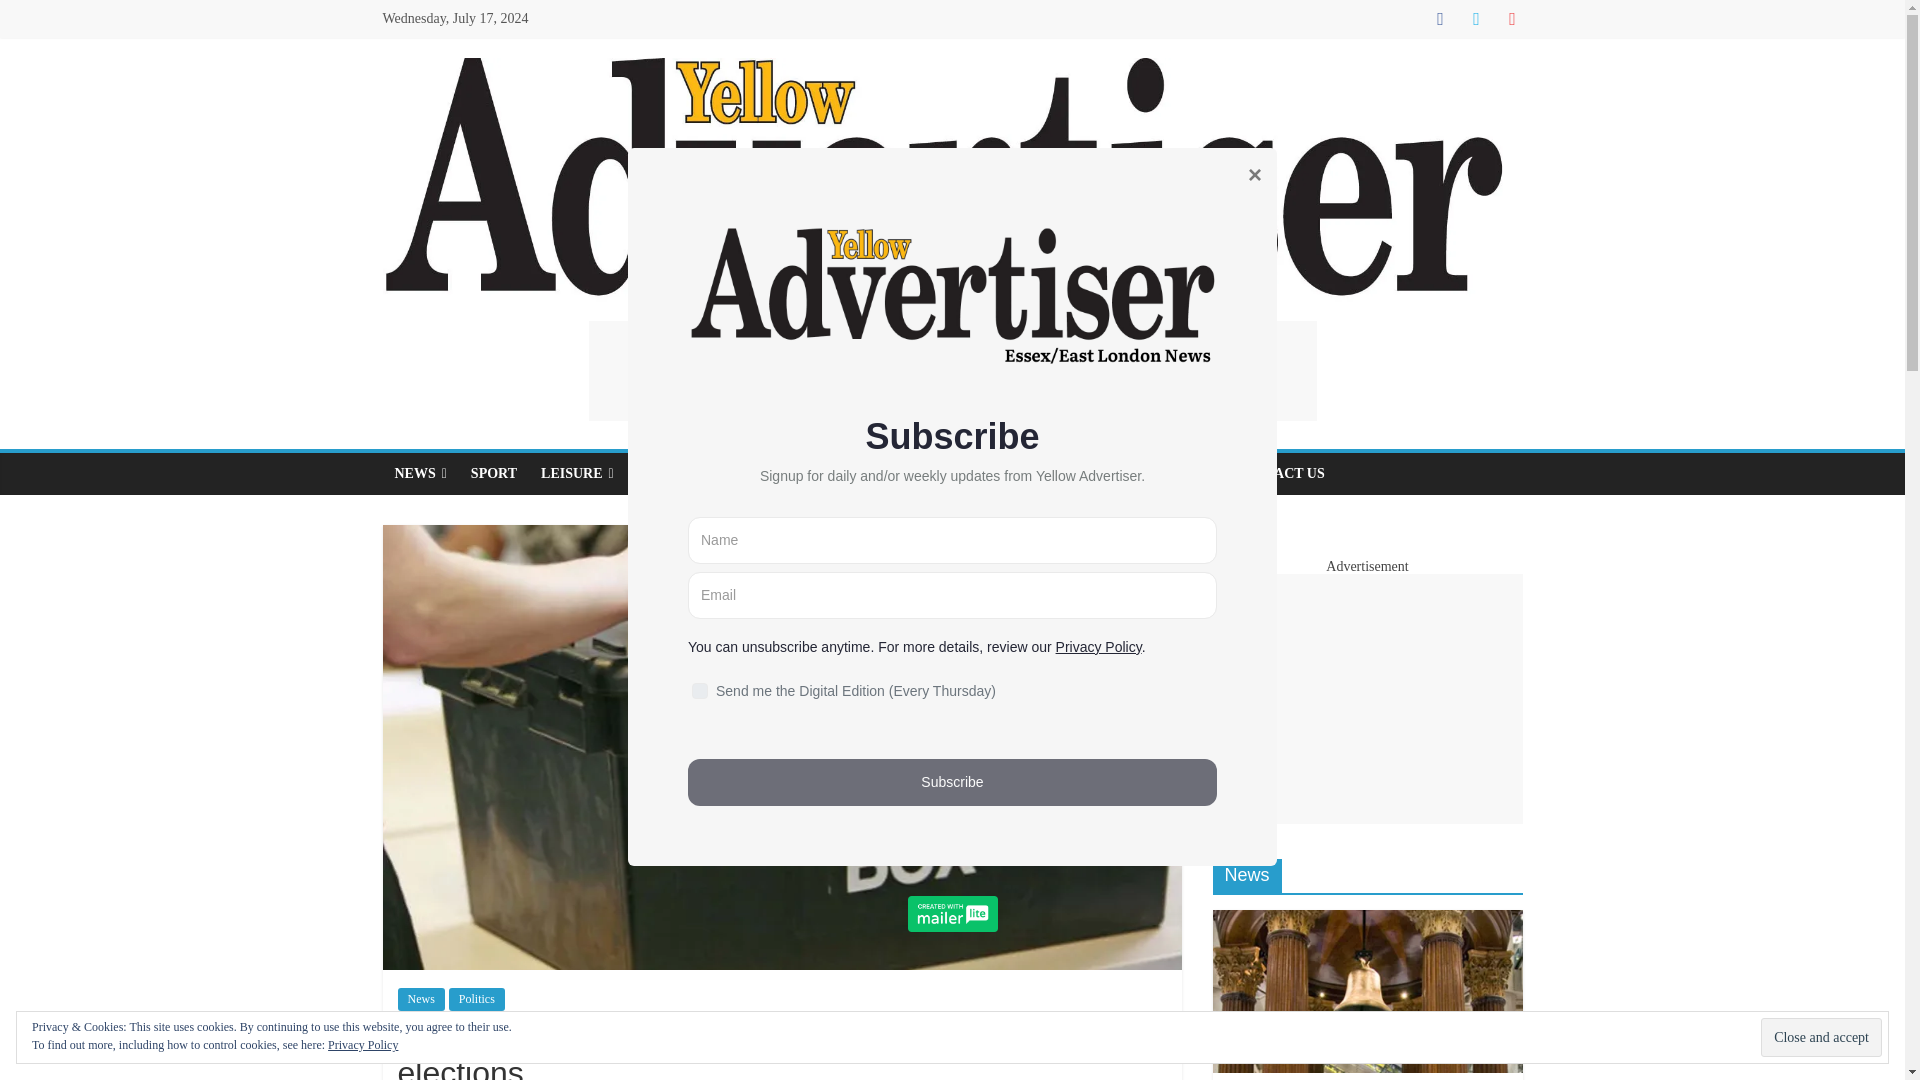  What do you see at coordinates (577, 473) in the screenshot?
I see `LEISURE` at bounding box center [577, 473].